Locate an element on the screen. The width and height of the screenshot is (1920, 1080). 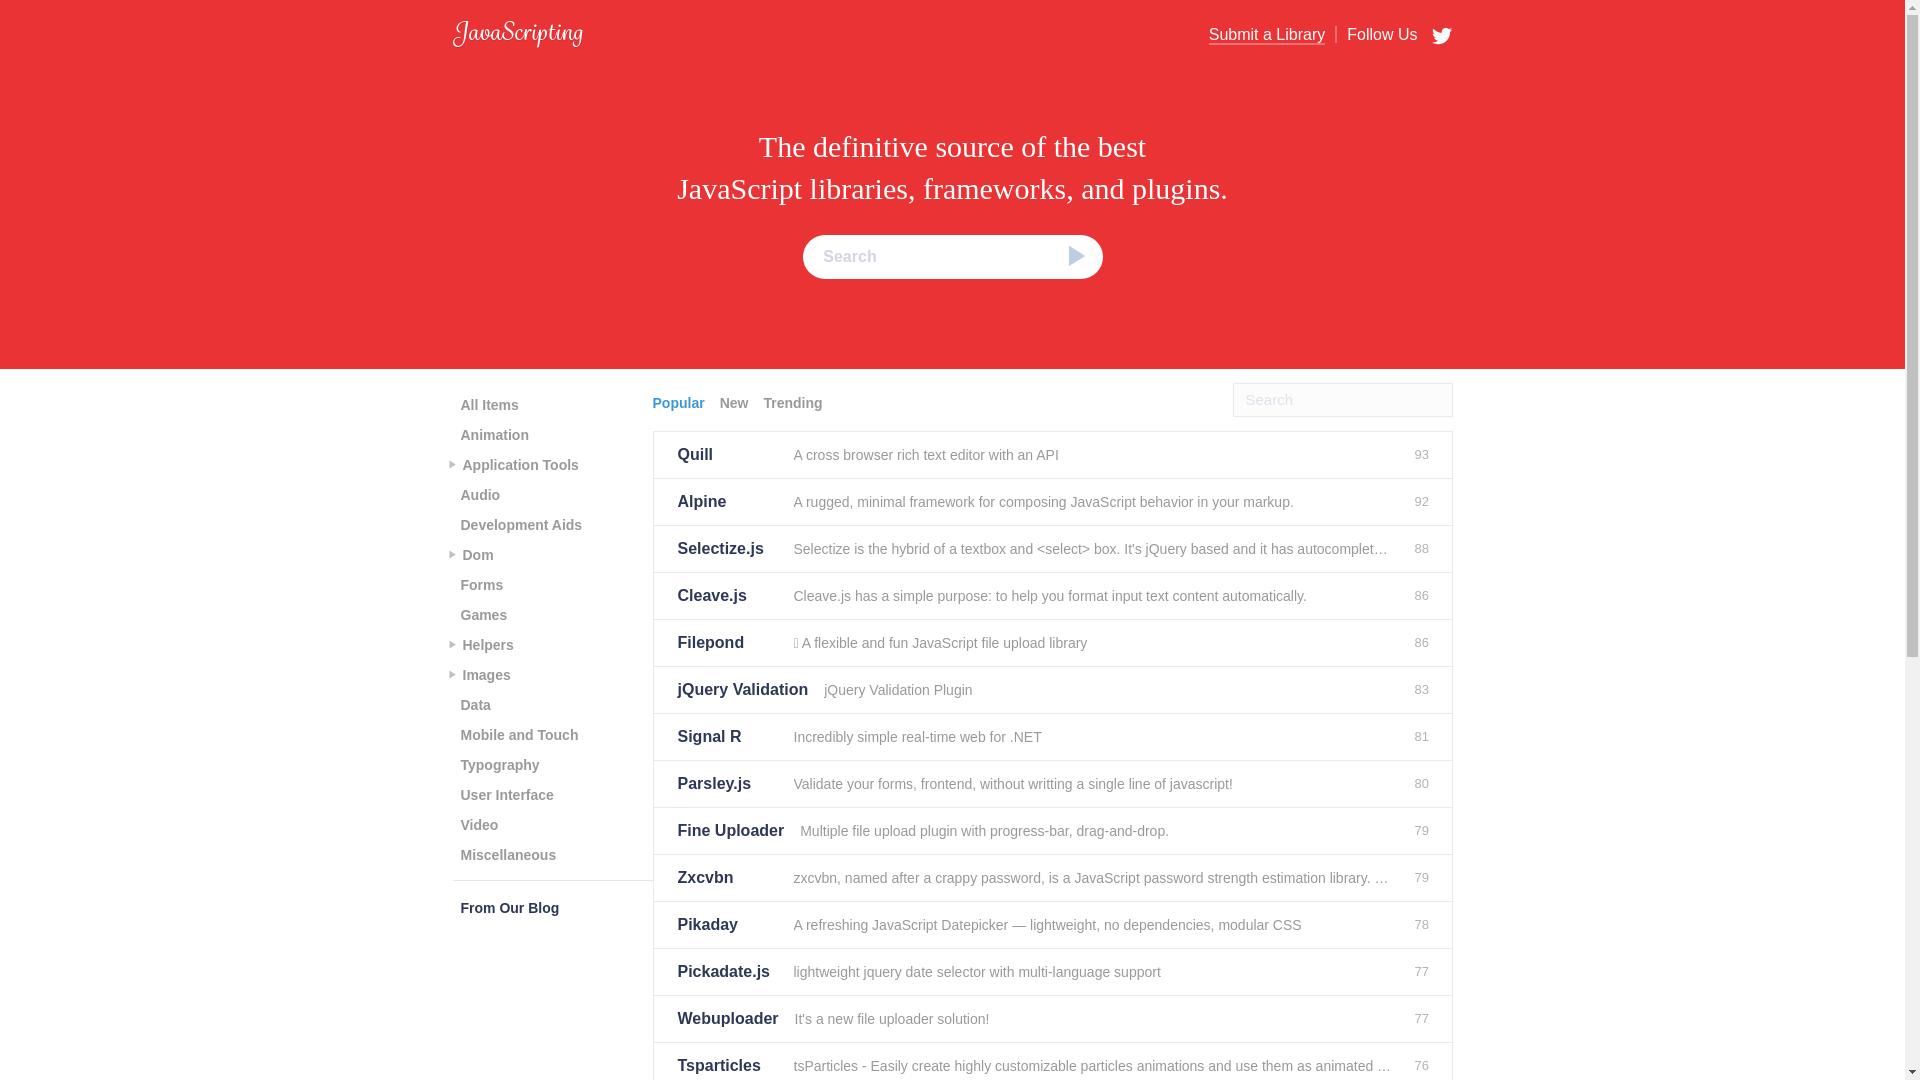
Cleave.js is located at coordinates (727, 596).